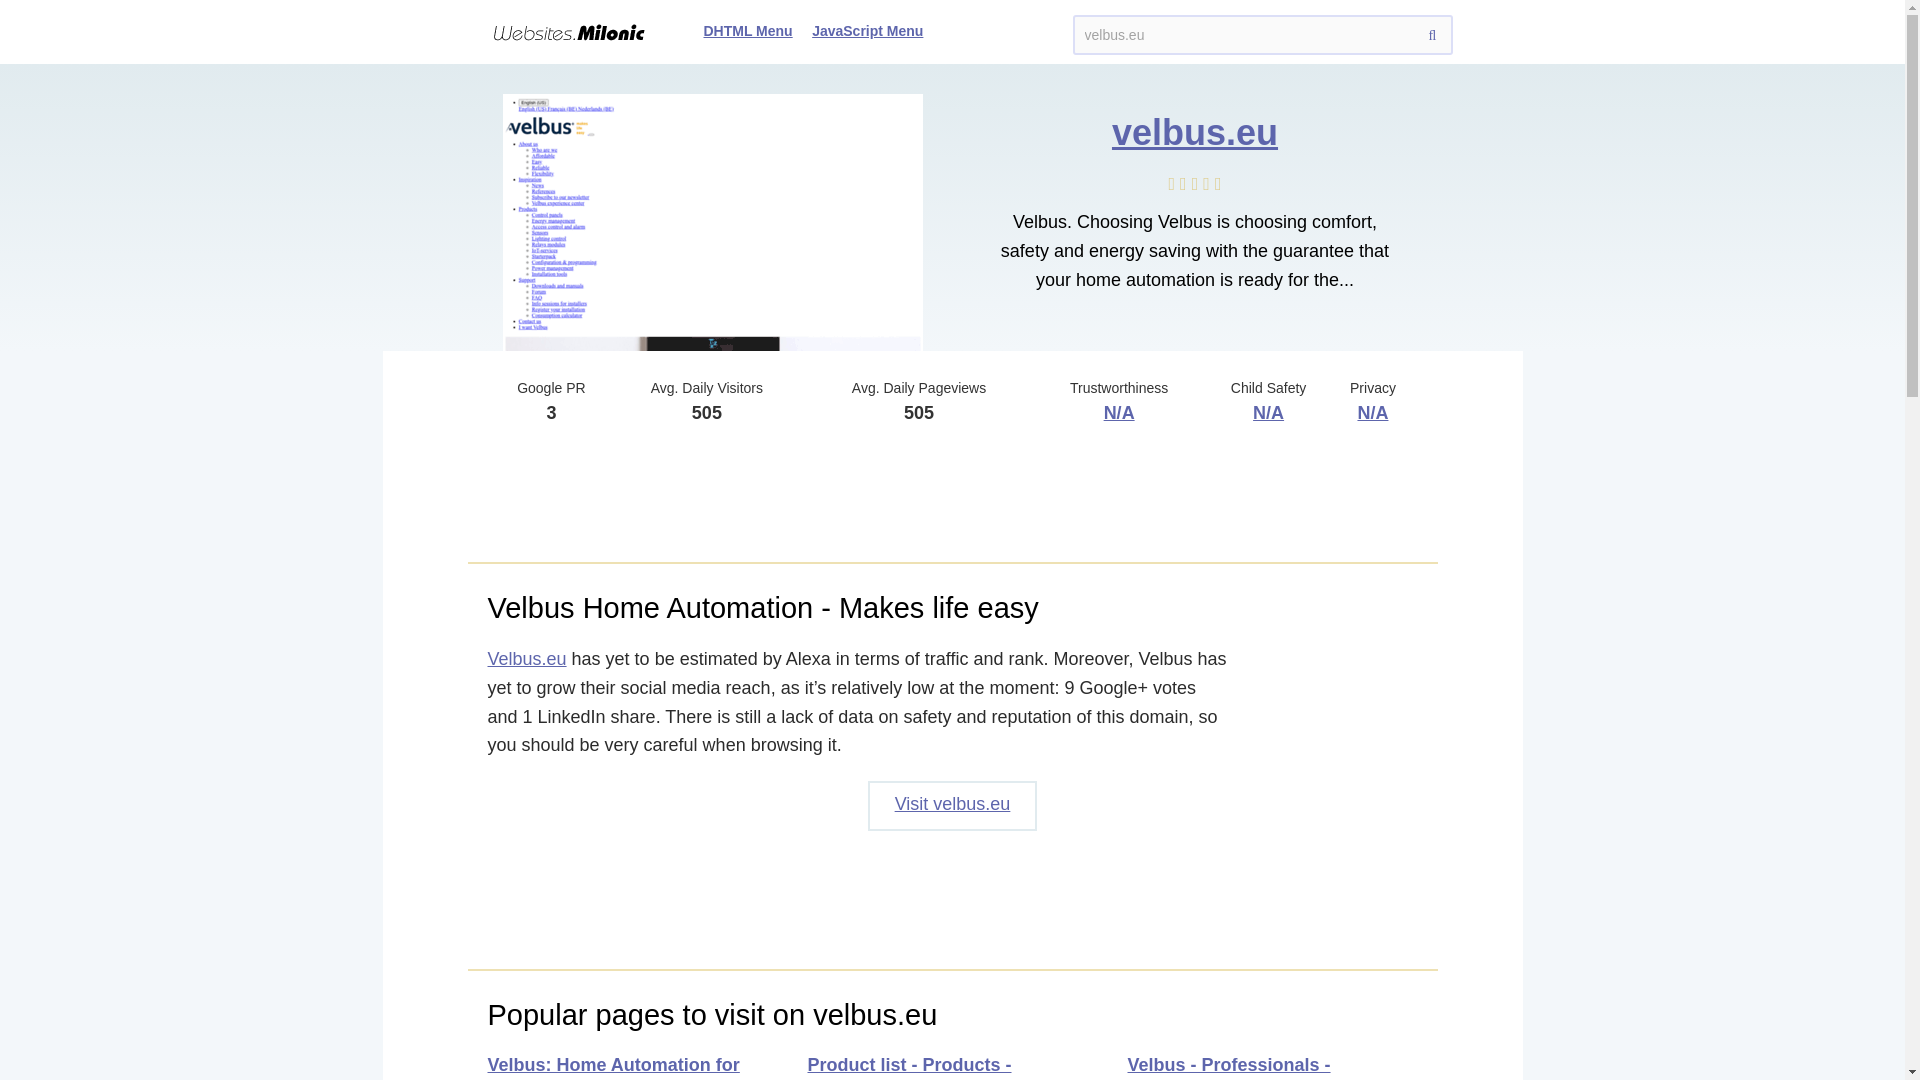  What do you see at coordinates (613, 1068) in the screenshot?
I see `Velbus: Home Automation for everyone` at bounding box center [613, 1068].